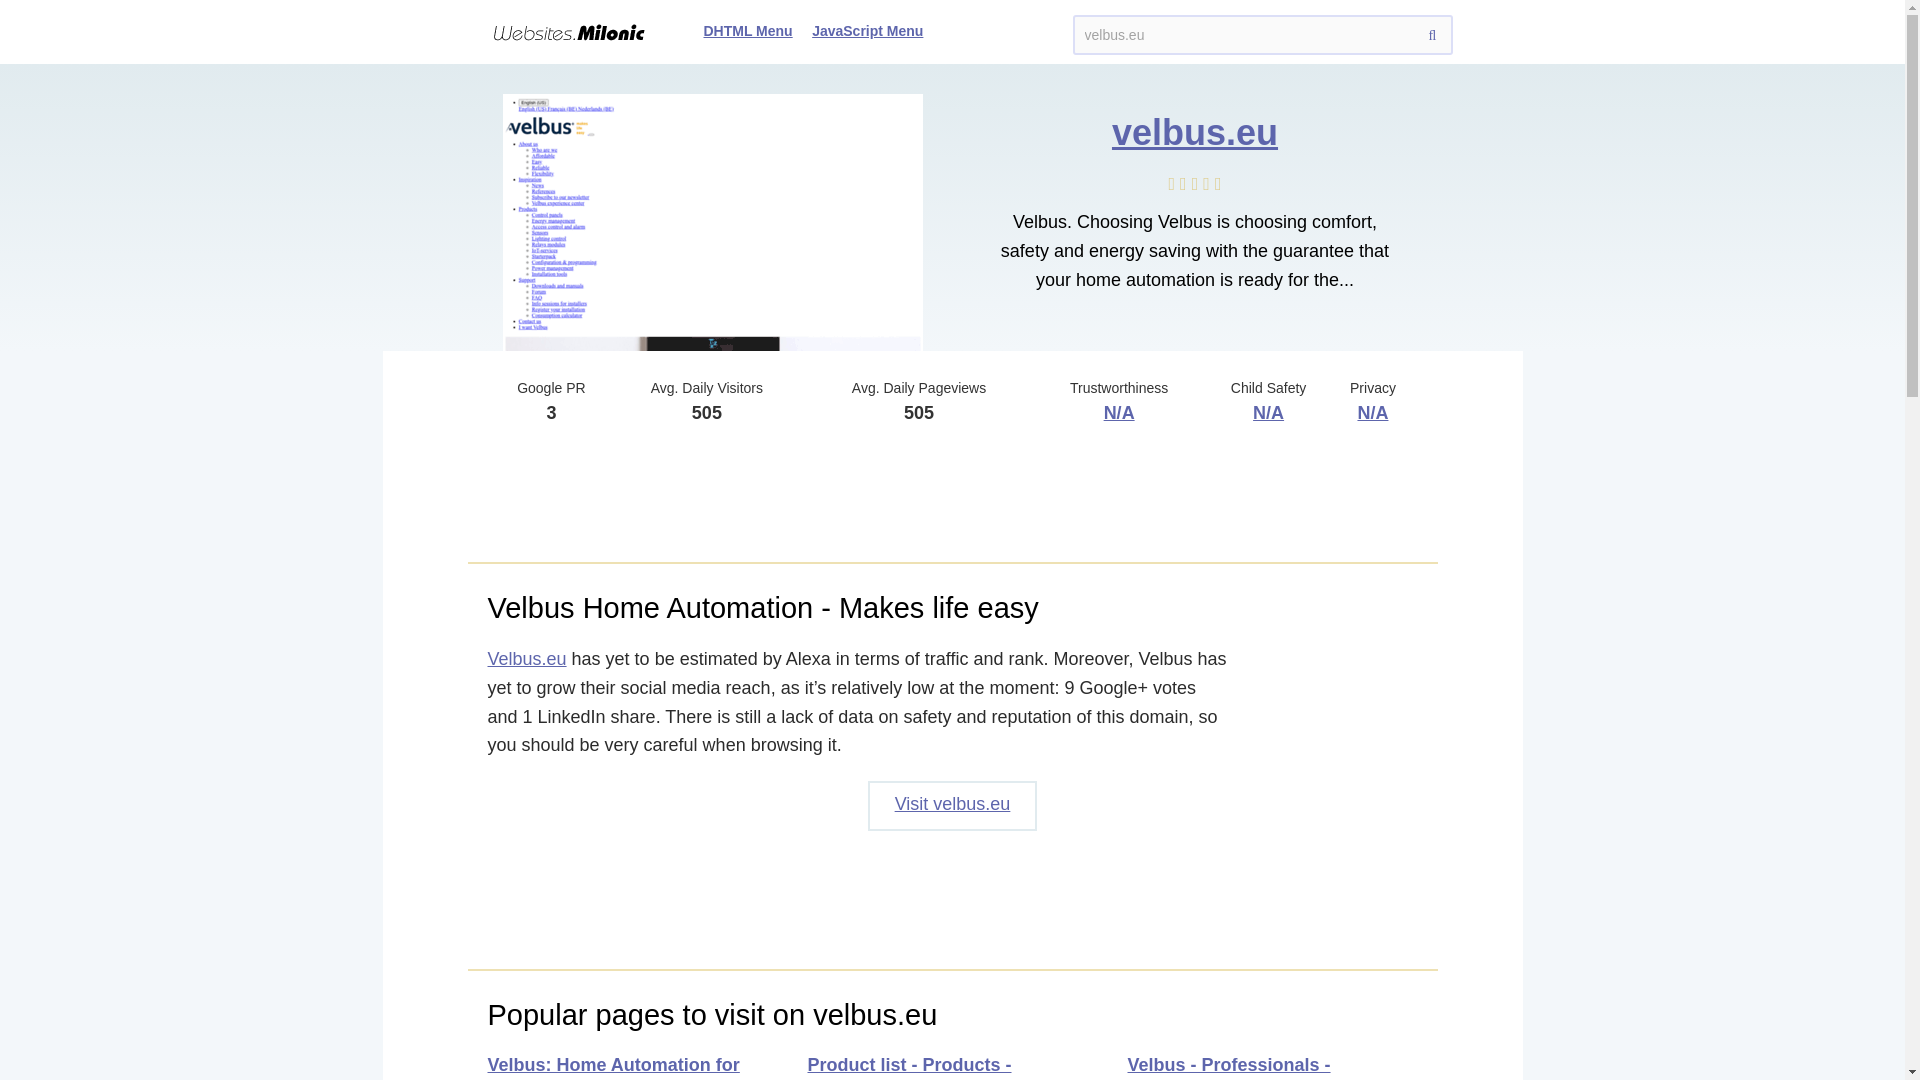  What do you see at coordinates (613, 1068) in the screenshot?
I see `Velbus: Home Automation for everyone` at bounding box center [613, 1068].